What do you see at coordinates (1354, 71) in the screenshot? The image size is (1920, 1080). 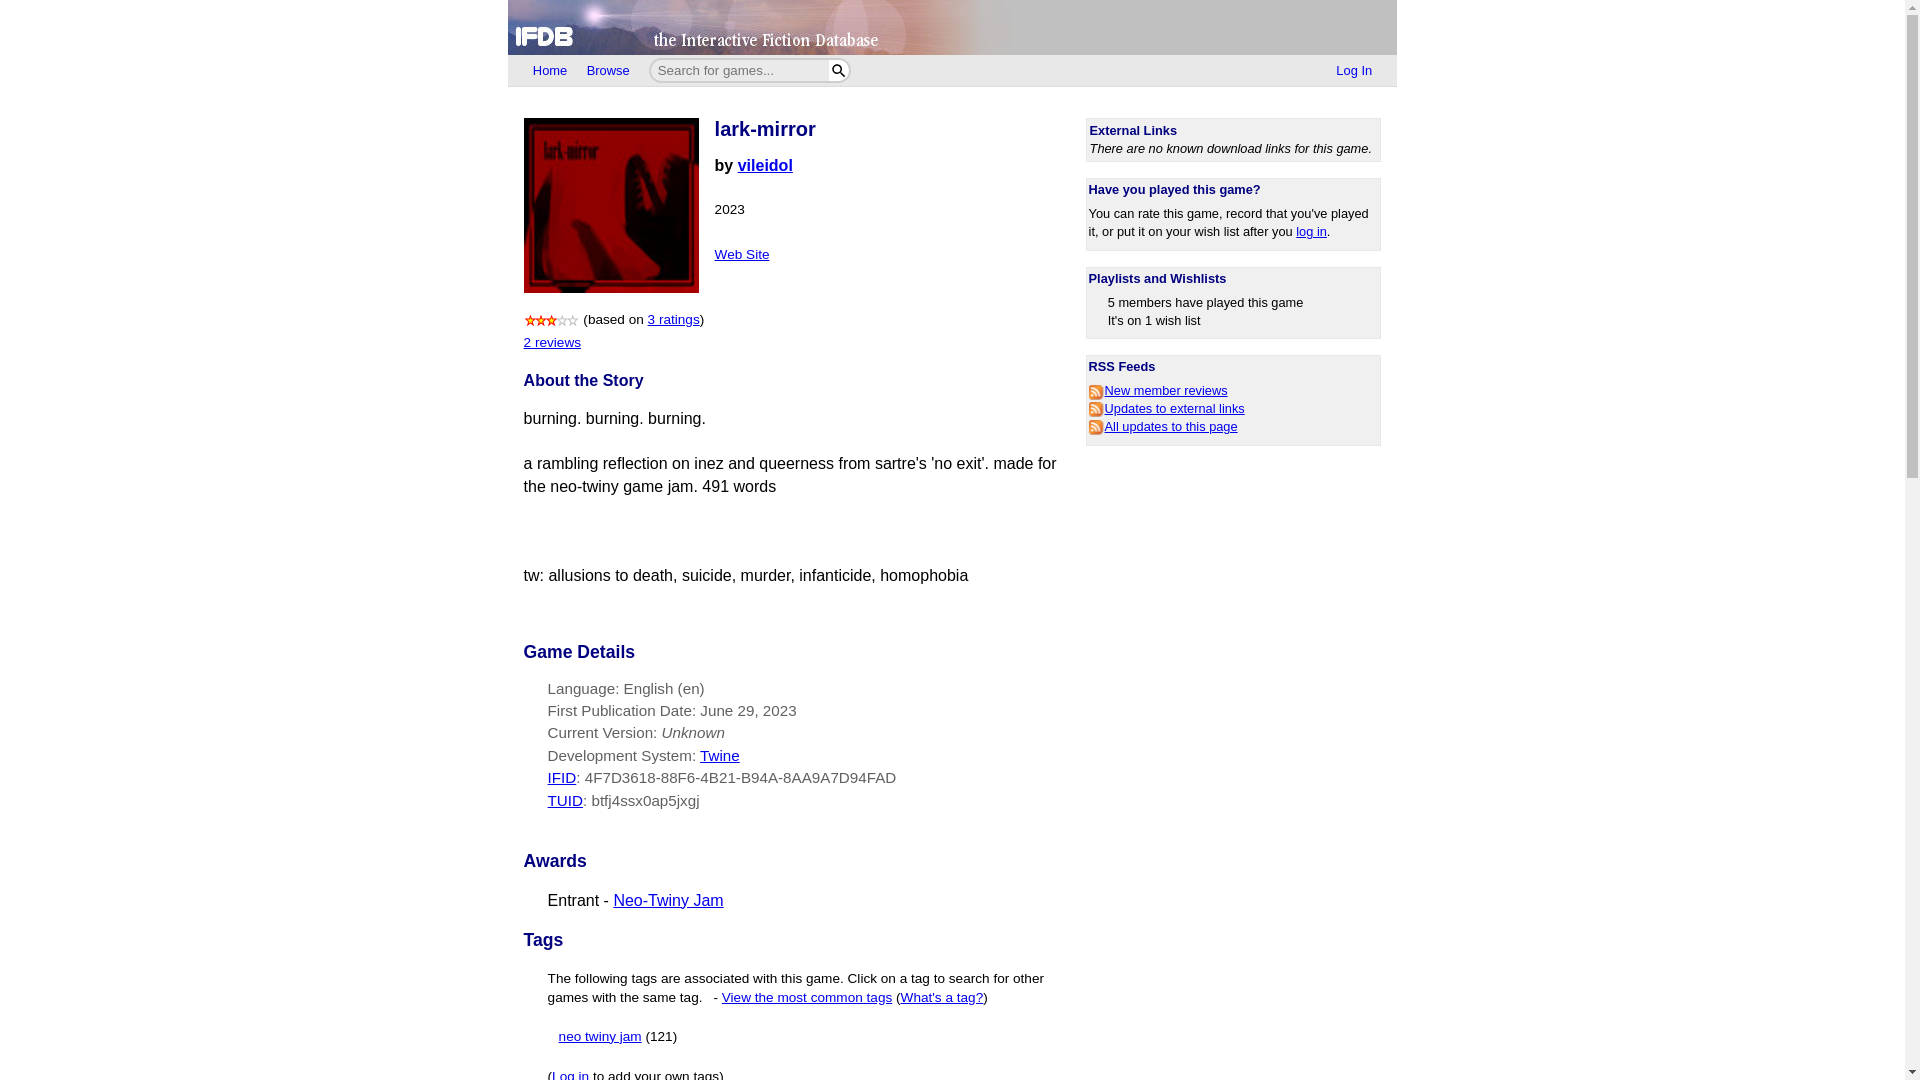 I see `Log In` at bounding box center [1354, 71].